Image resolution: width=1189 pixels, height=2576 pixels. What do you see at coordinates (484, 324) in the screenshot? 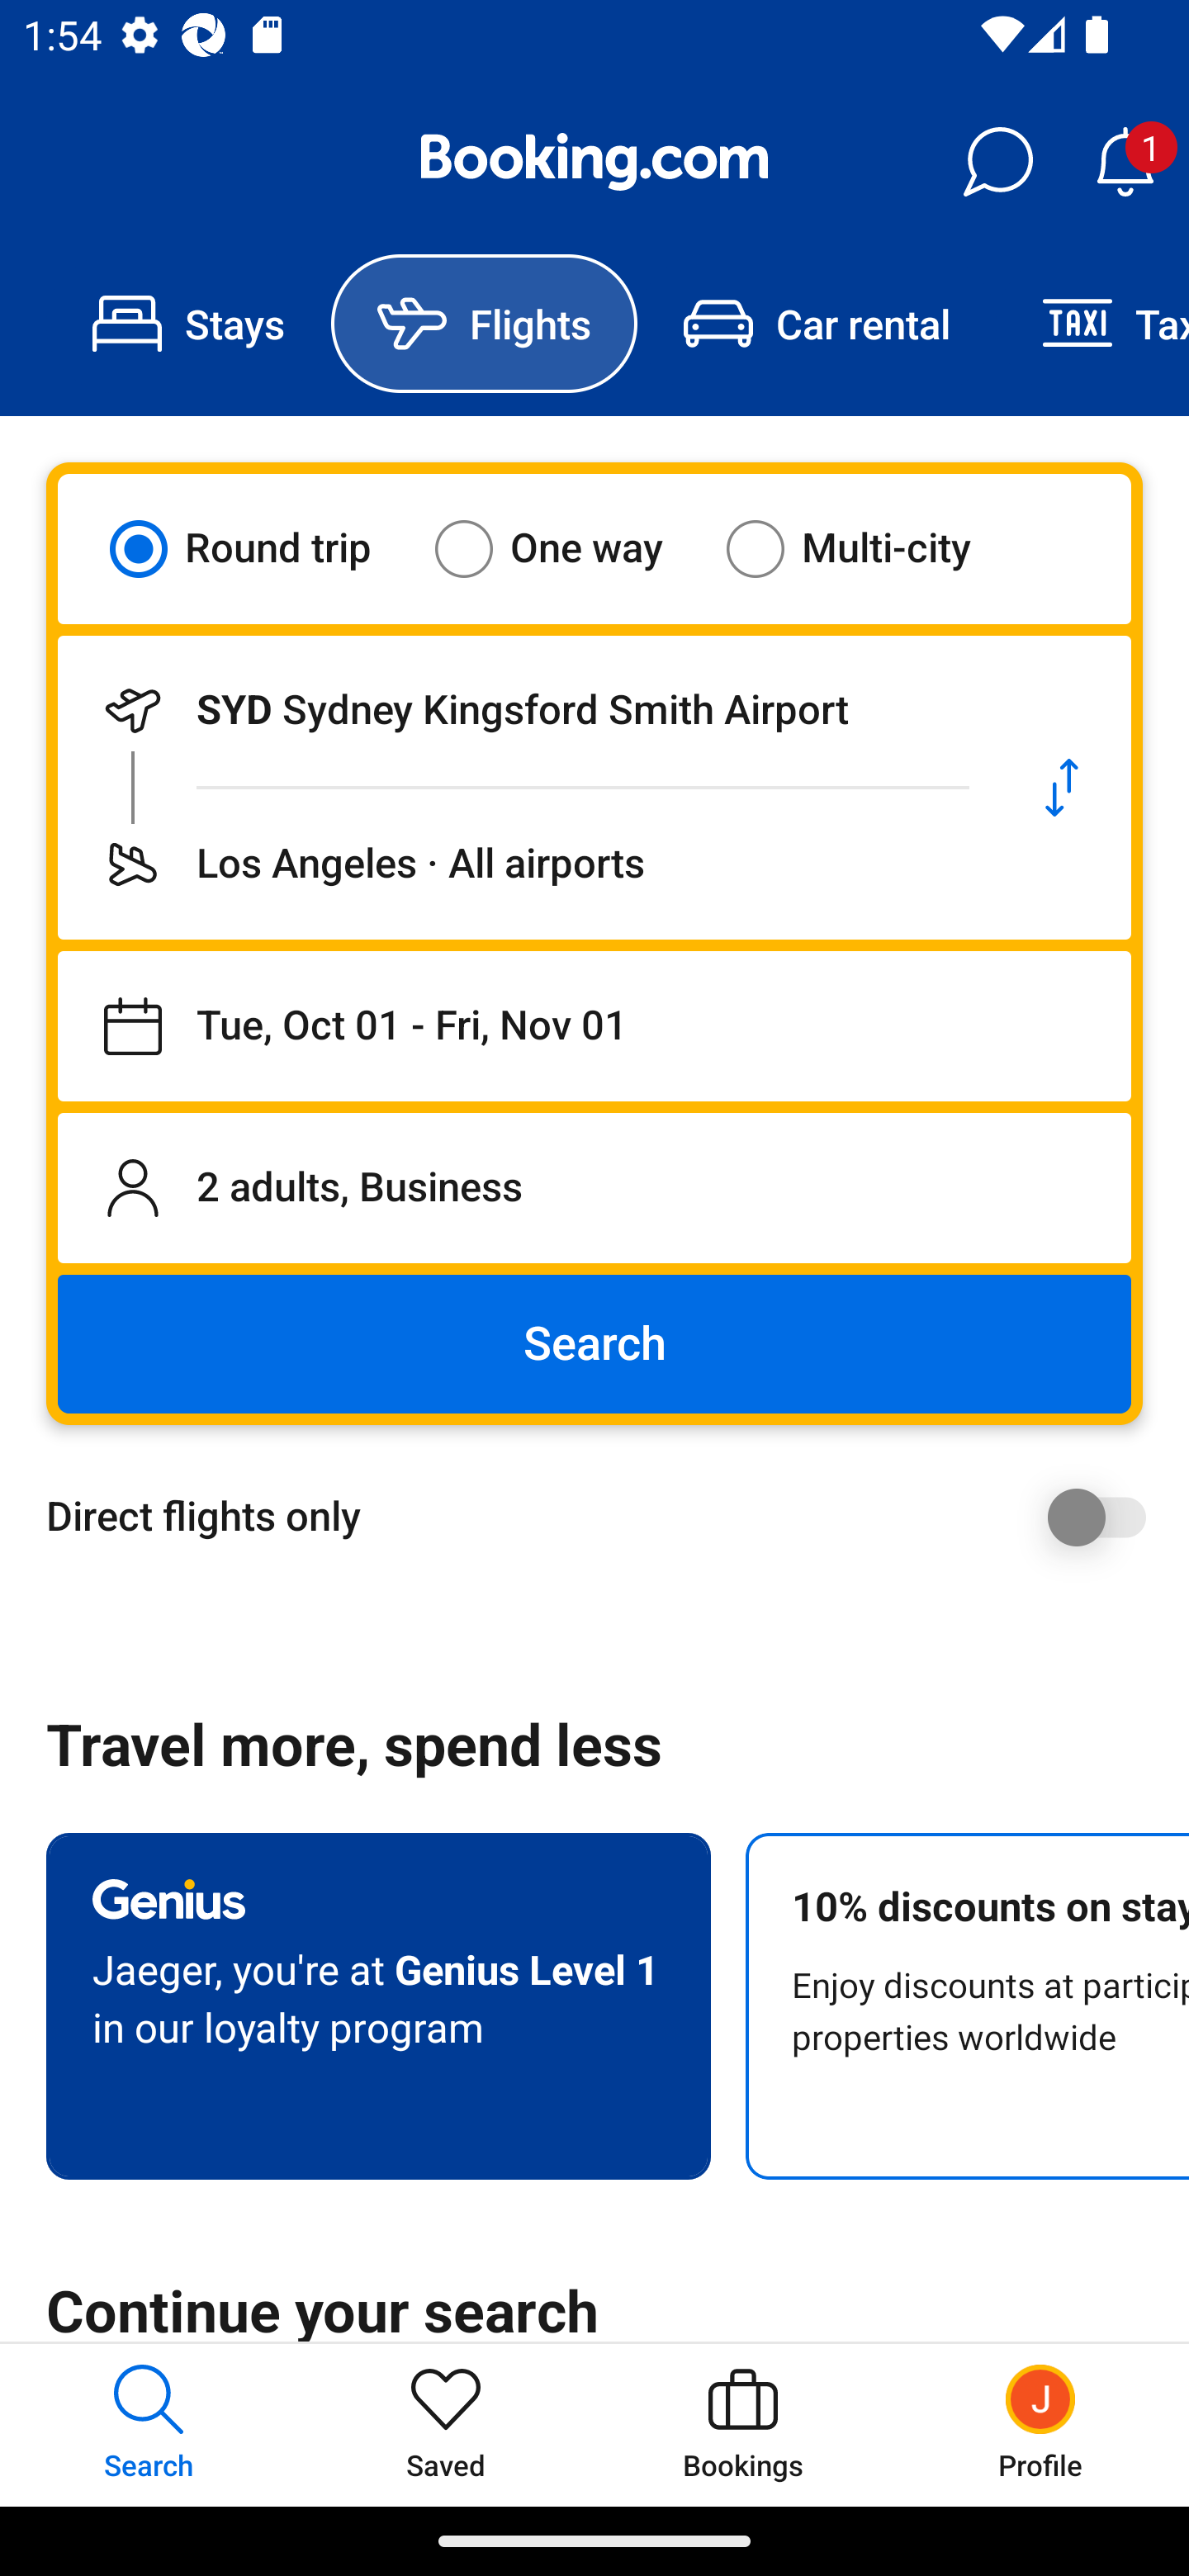
I see `Flights` at bounding box center [484, 324].